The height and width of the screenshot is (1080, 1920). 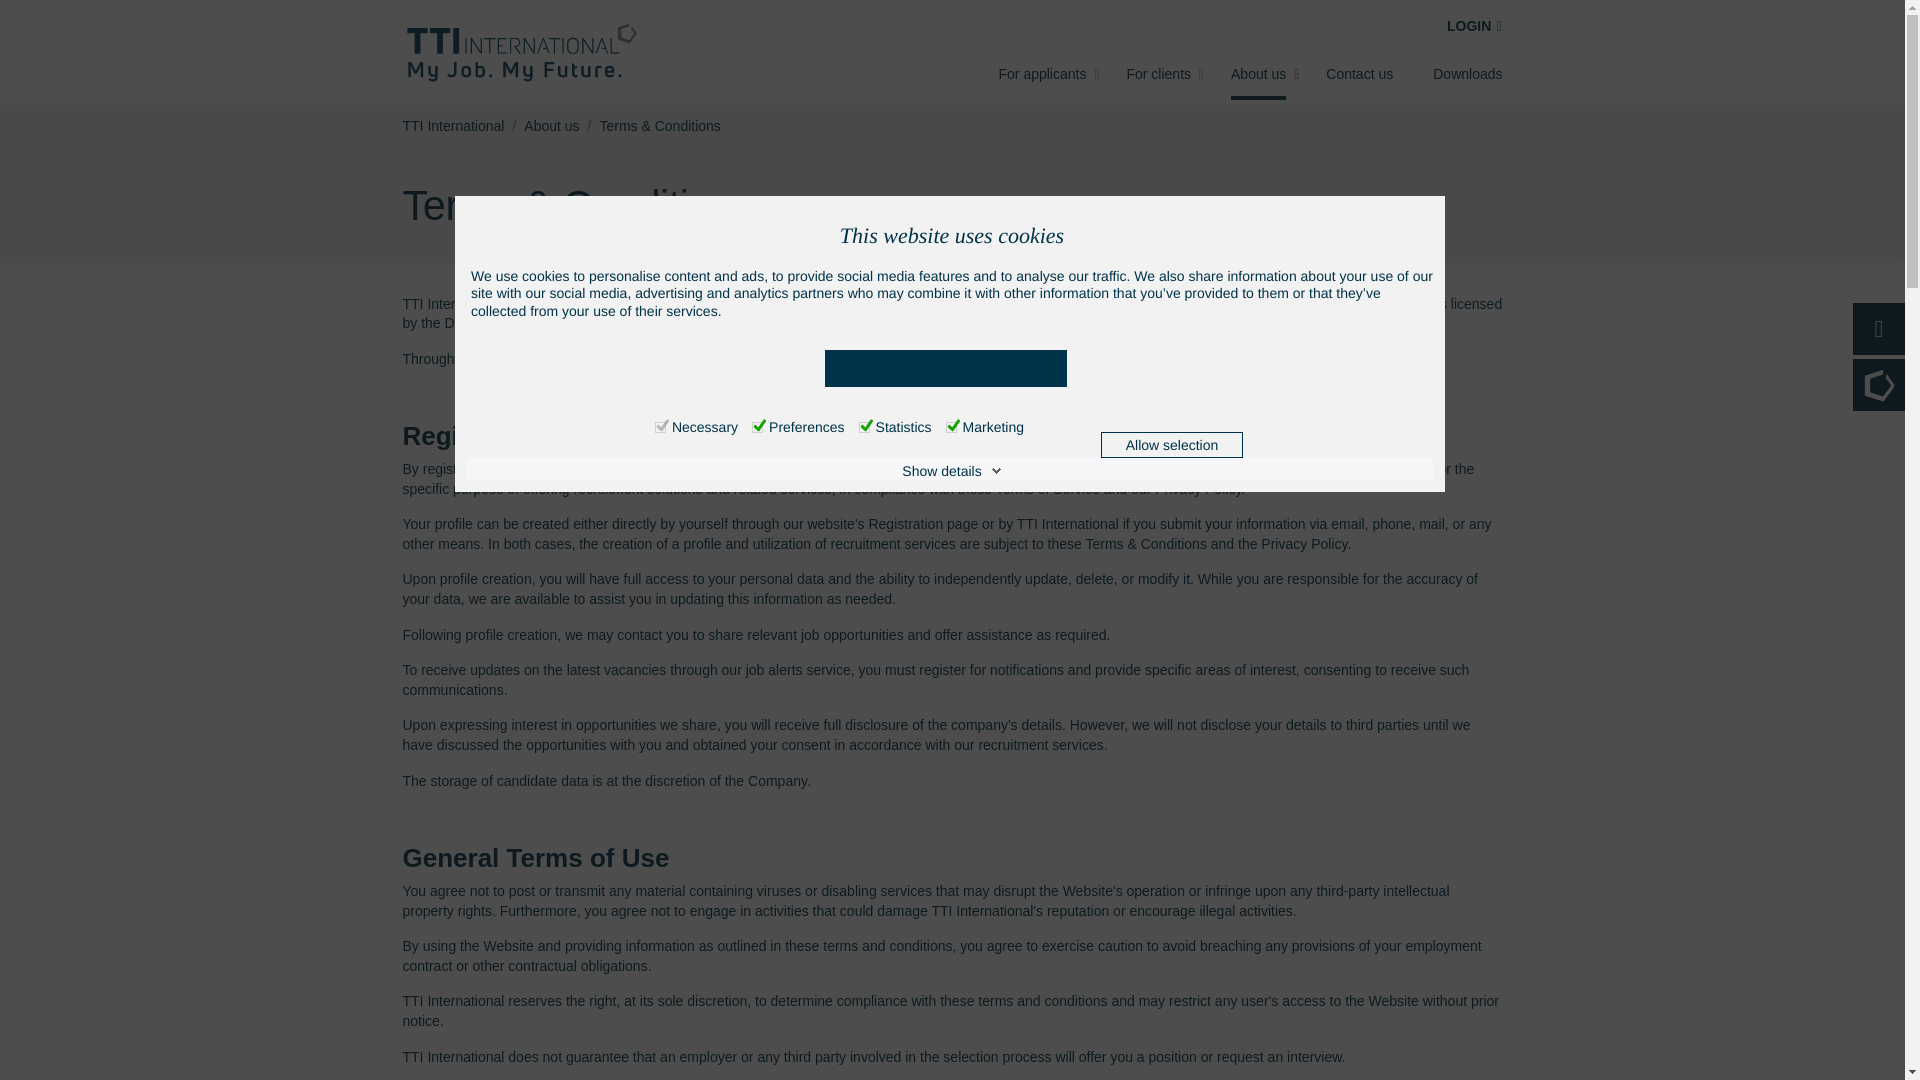 I want to click on Show details, so click(x=951, y=471).